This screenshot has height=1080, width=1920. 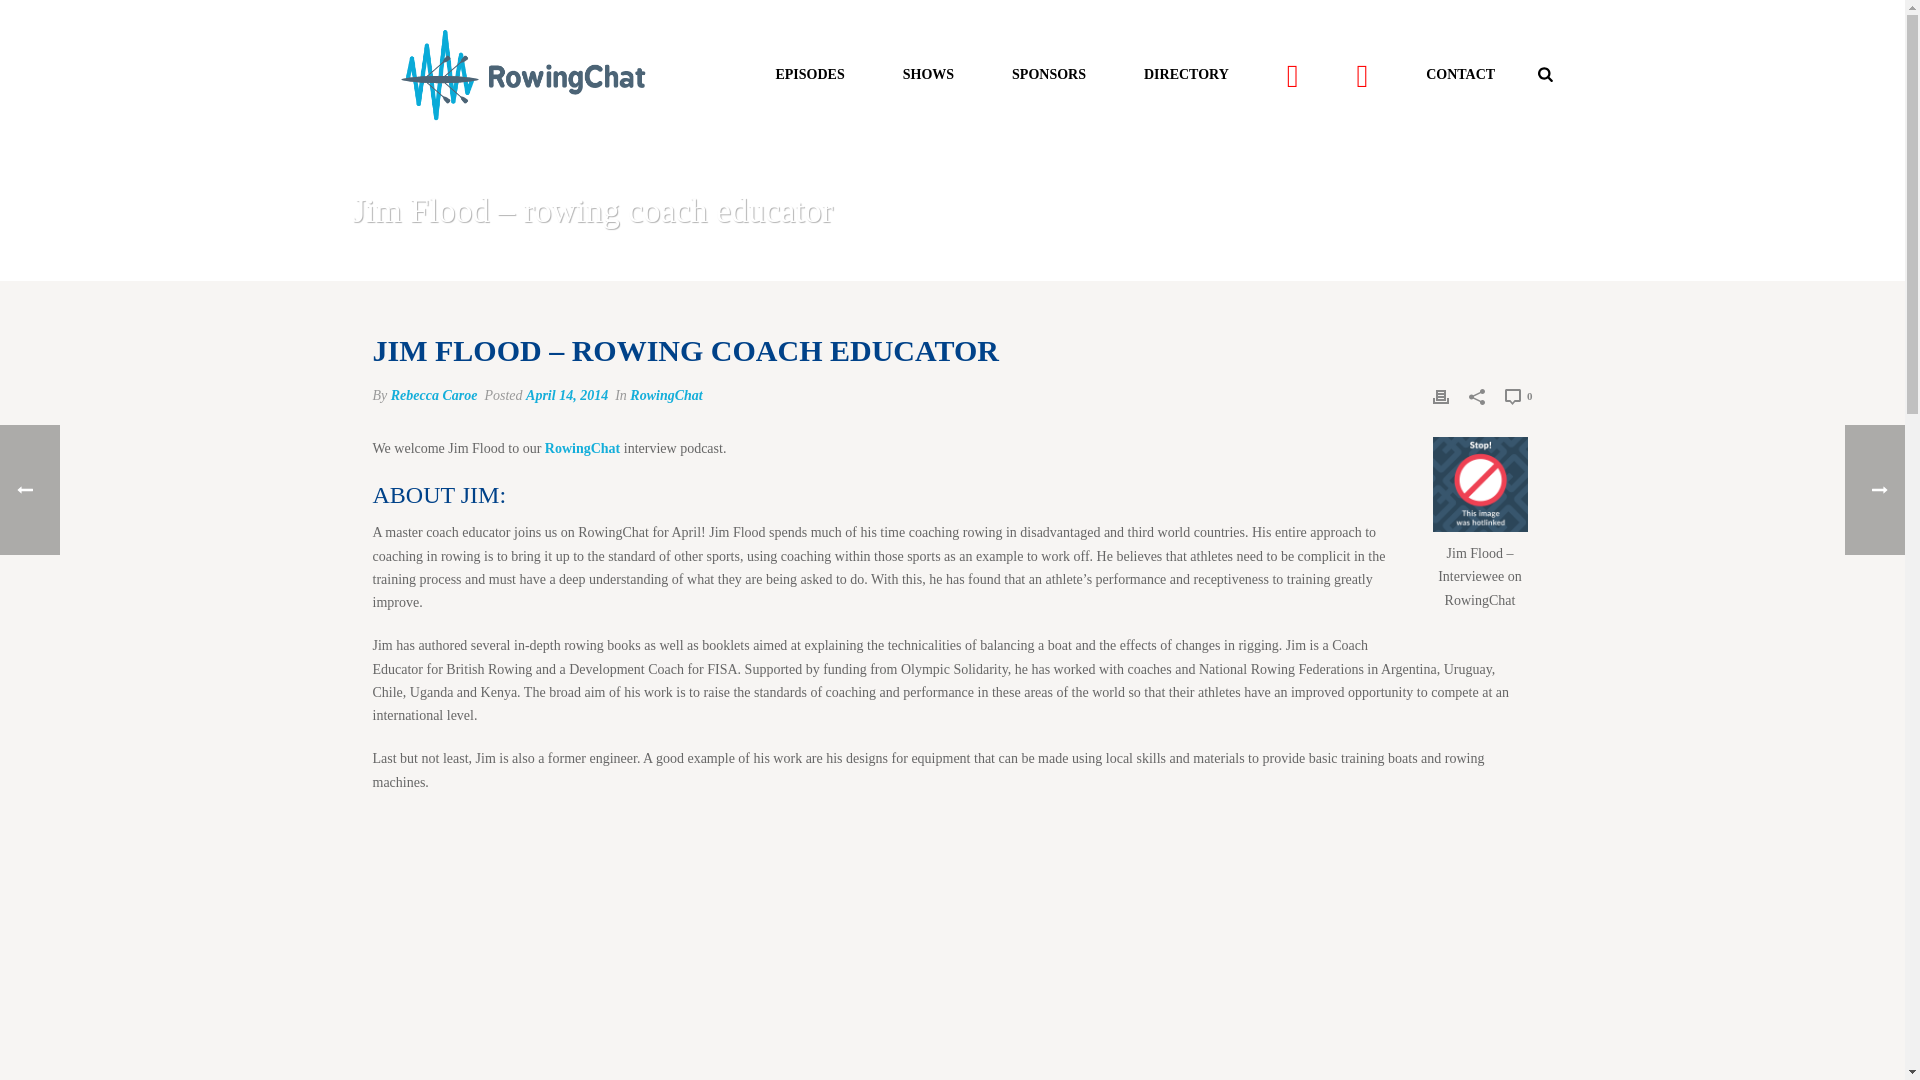 I want to click on HOME, so click(x=1178, y=262).